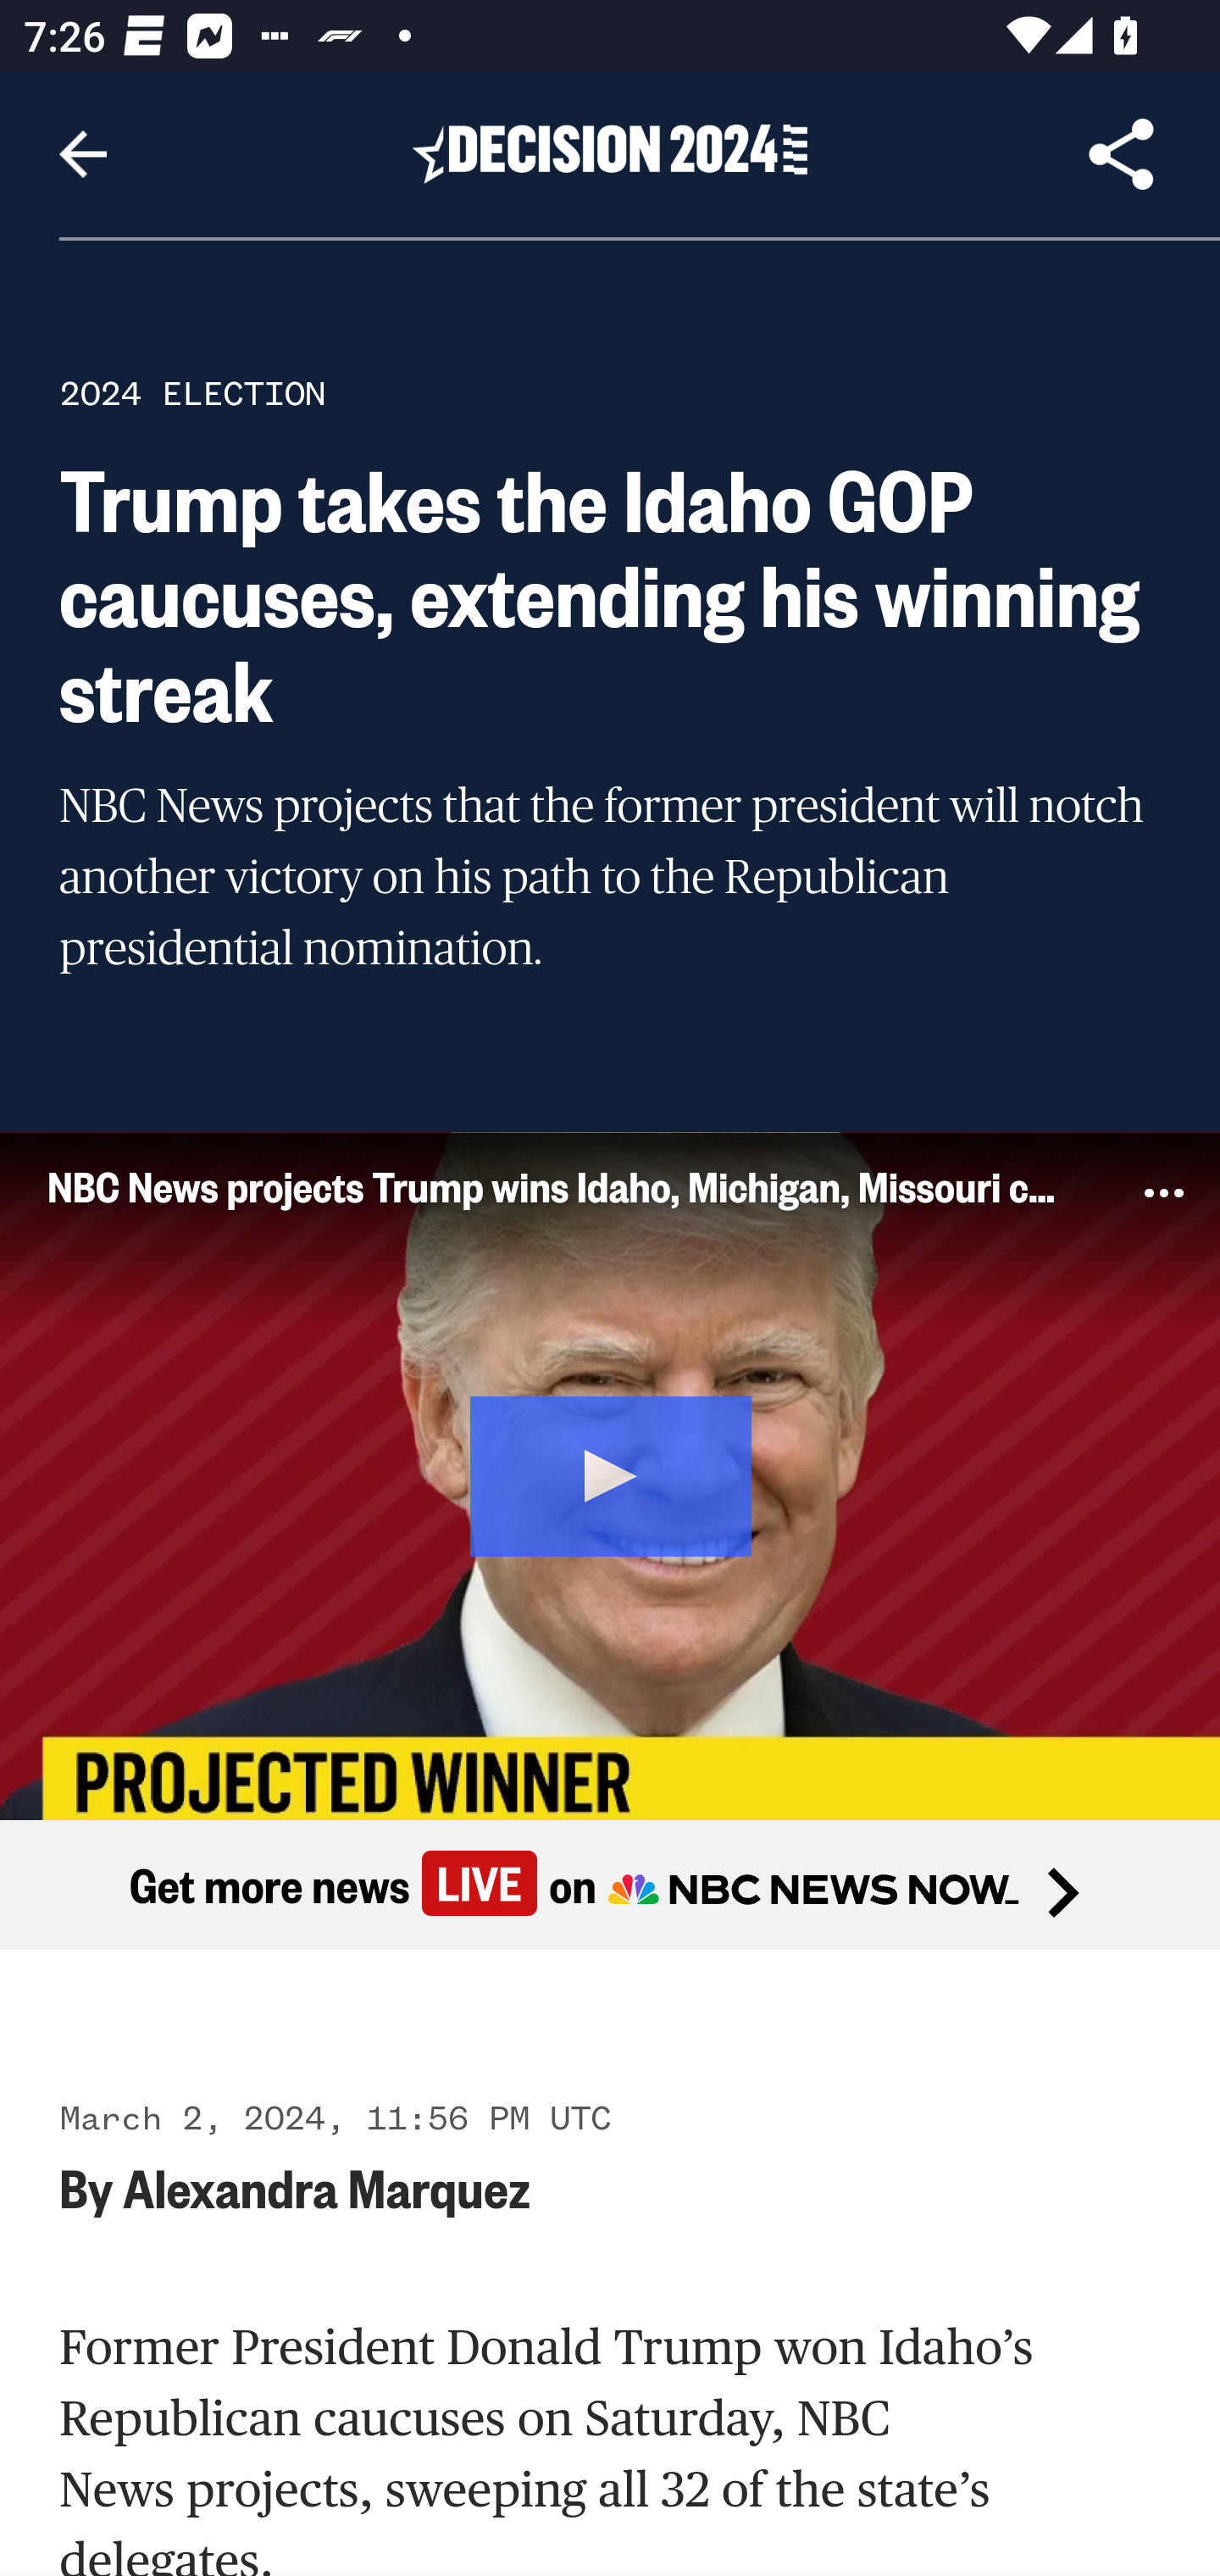  Describe the element at coordinates (610, 153) in the screenshot. I see `Header, Decision 2024` at that location.